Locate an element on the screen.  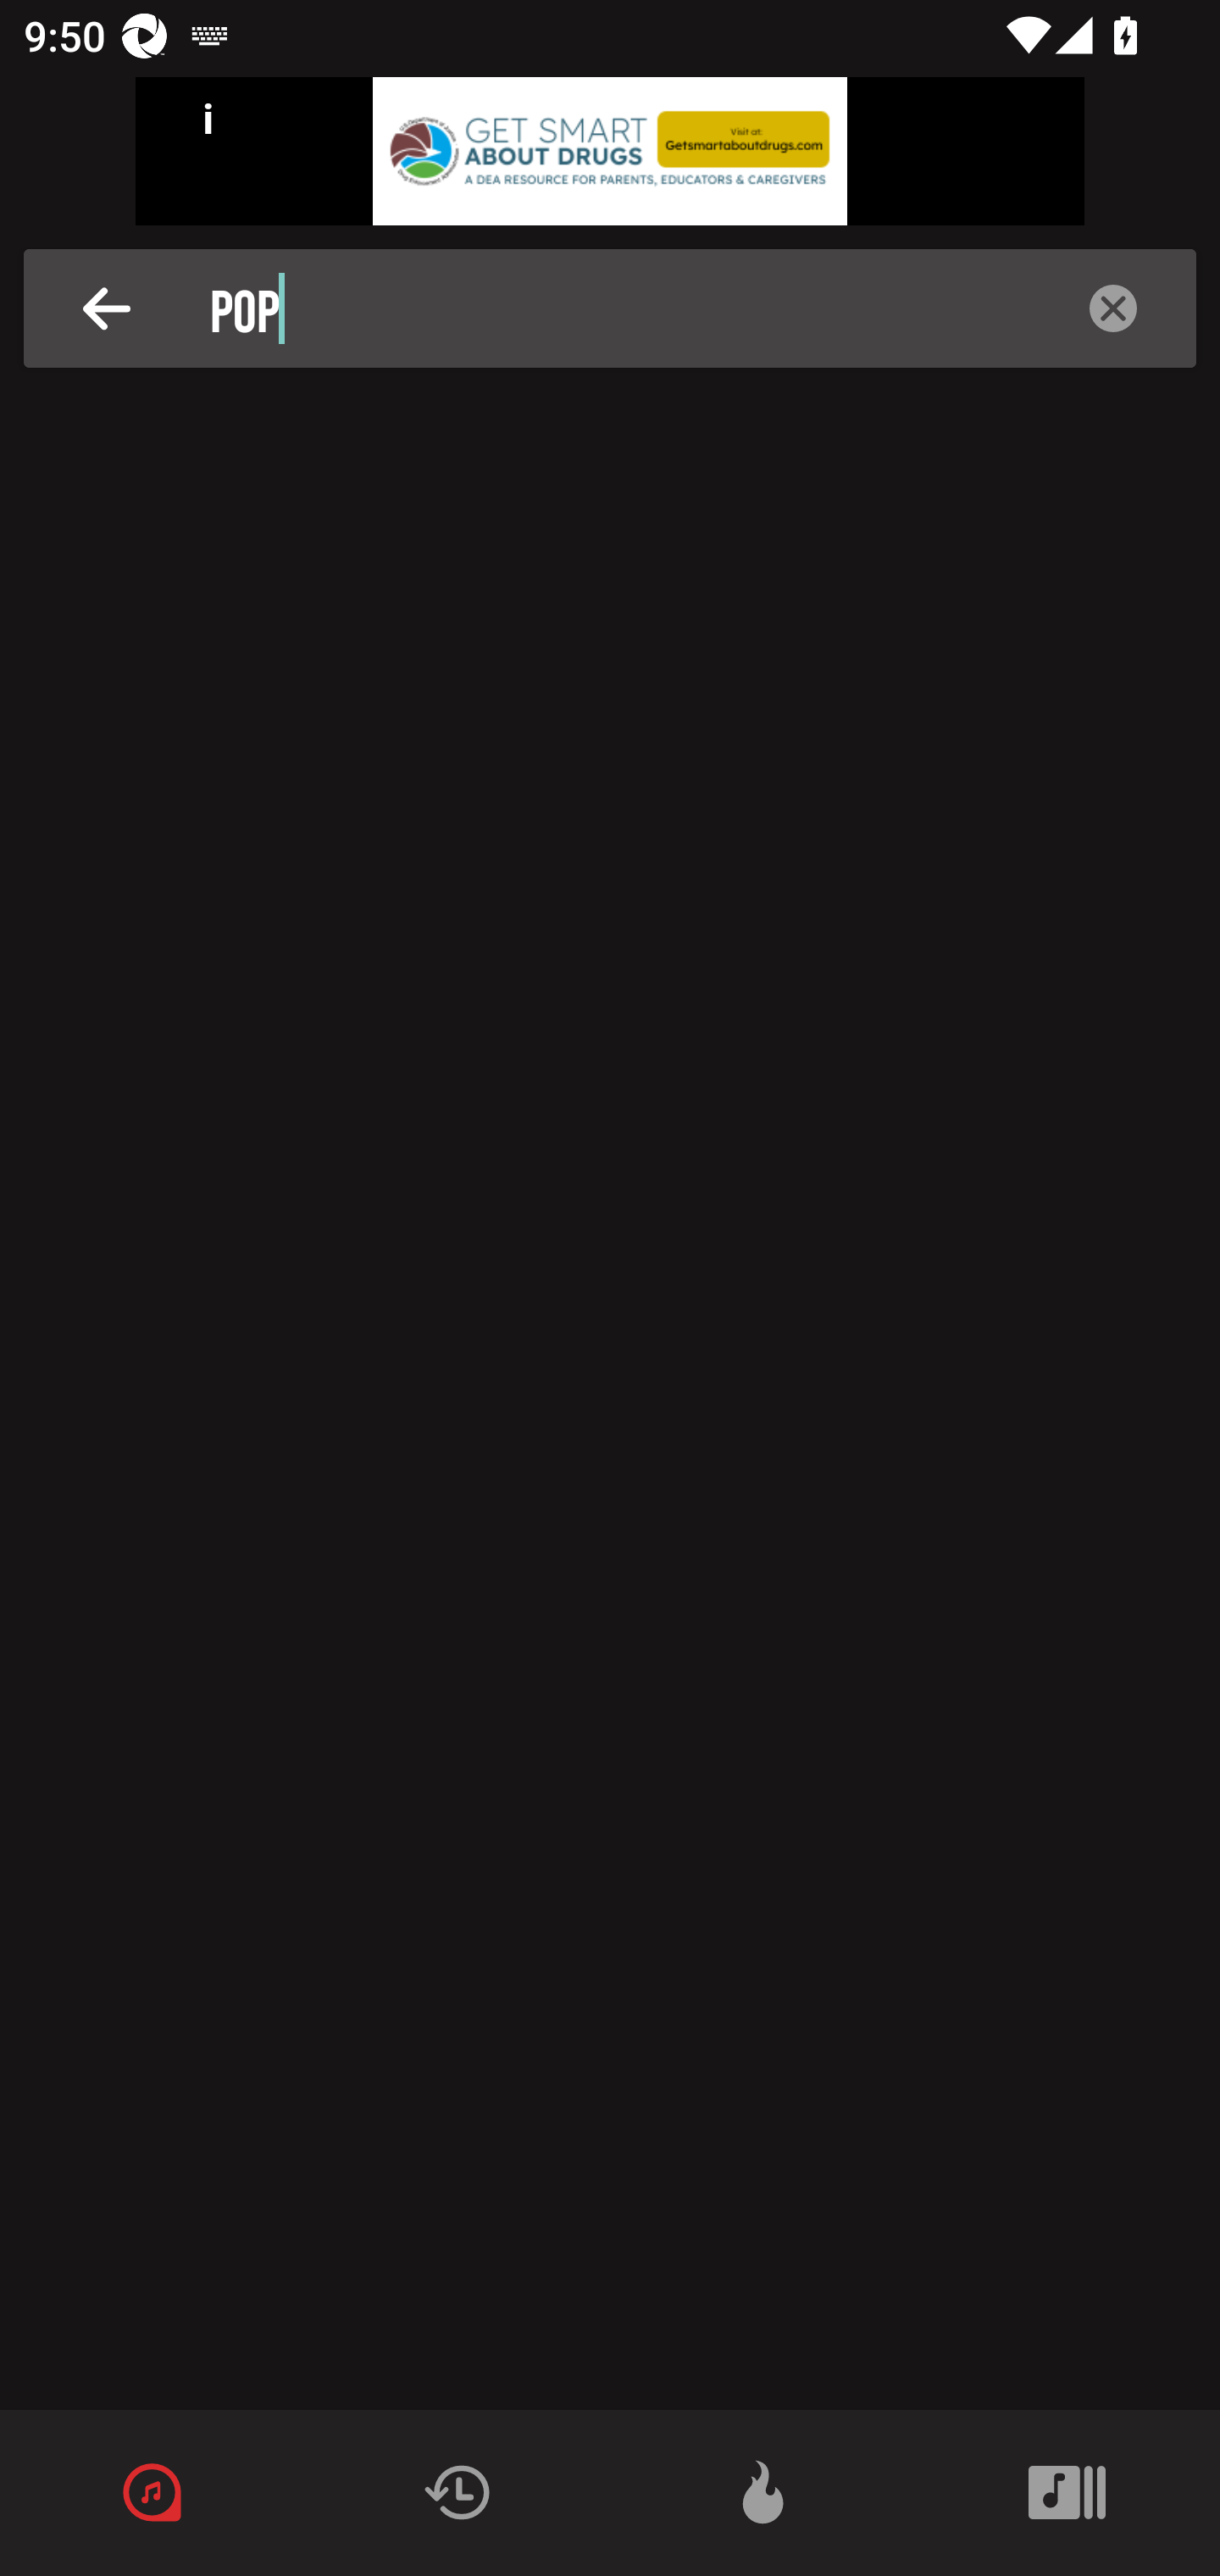
Pop is located at coordinates (619, 308).